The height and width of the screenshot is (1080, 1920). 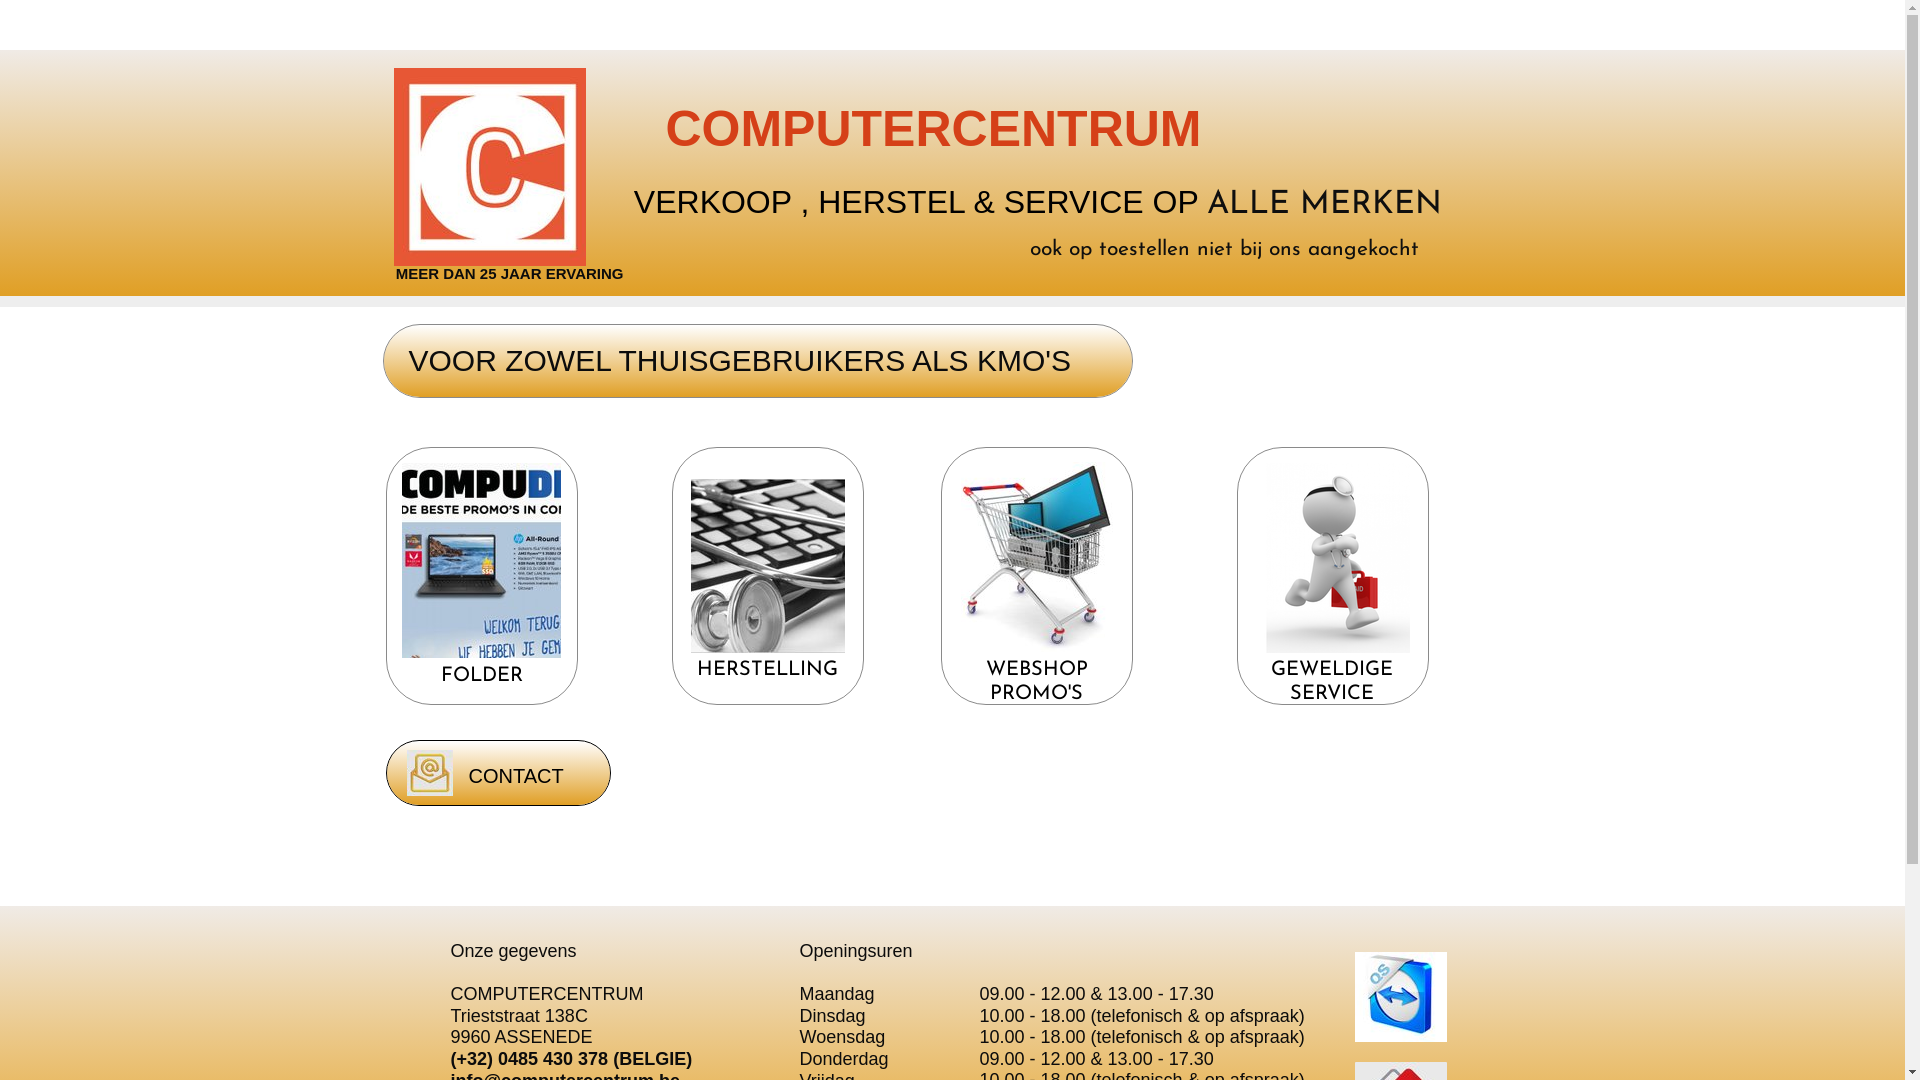 What do you see at coordinates (481, 676) in the screenshot?
I see `FOLDER` at bounding box center [481, 676].